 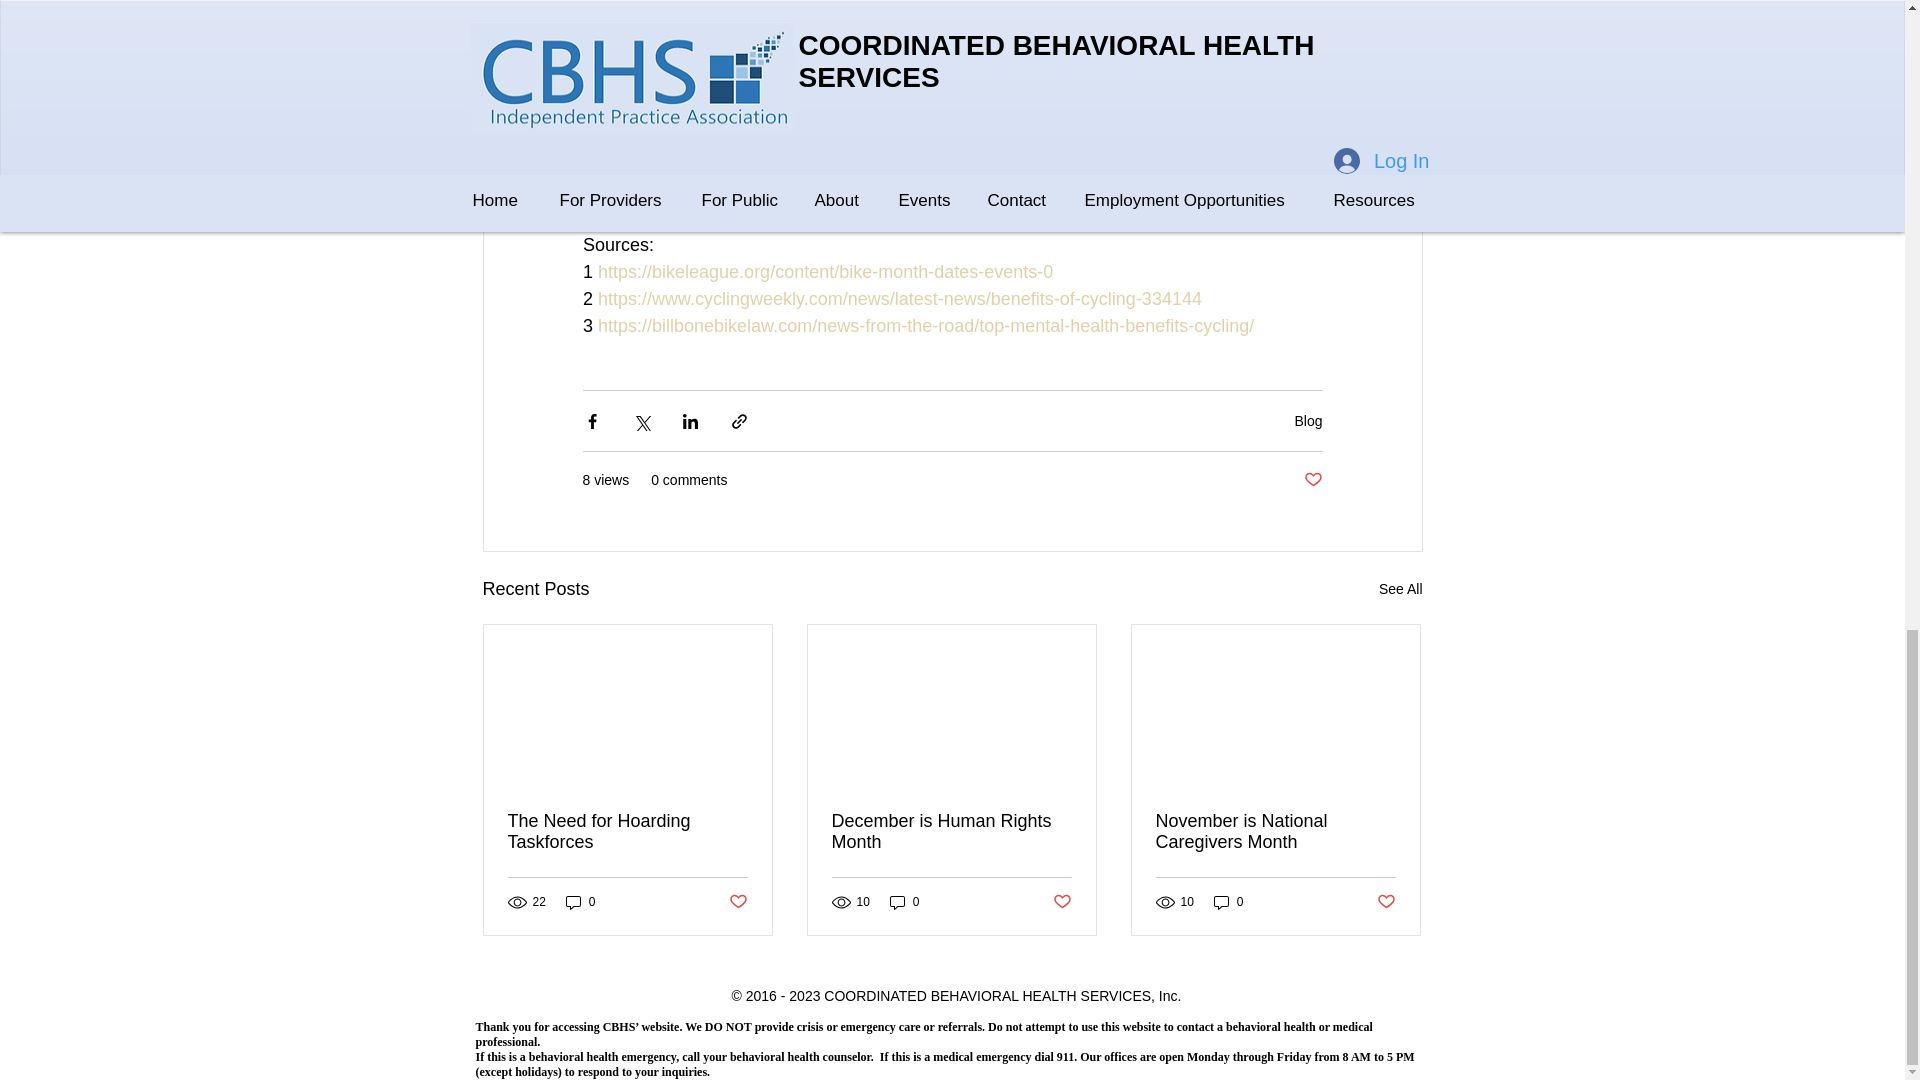 I want to click on Blog, so click(x=1308, y=420).